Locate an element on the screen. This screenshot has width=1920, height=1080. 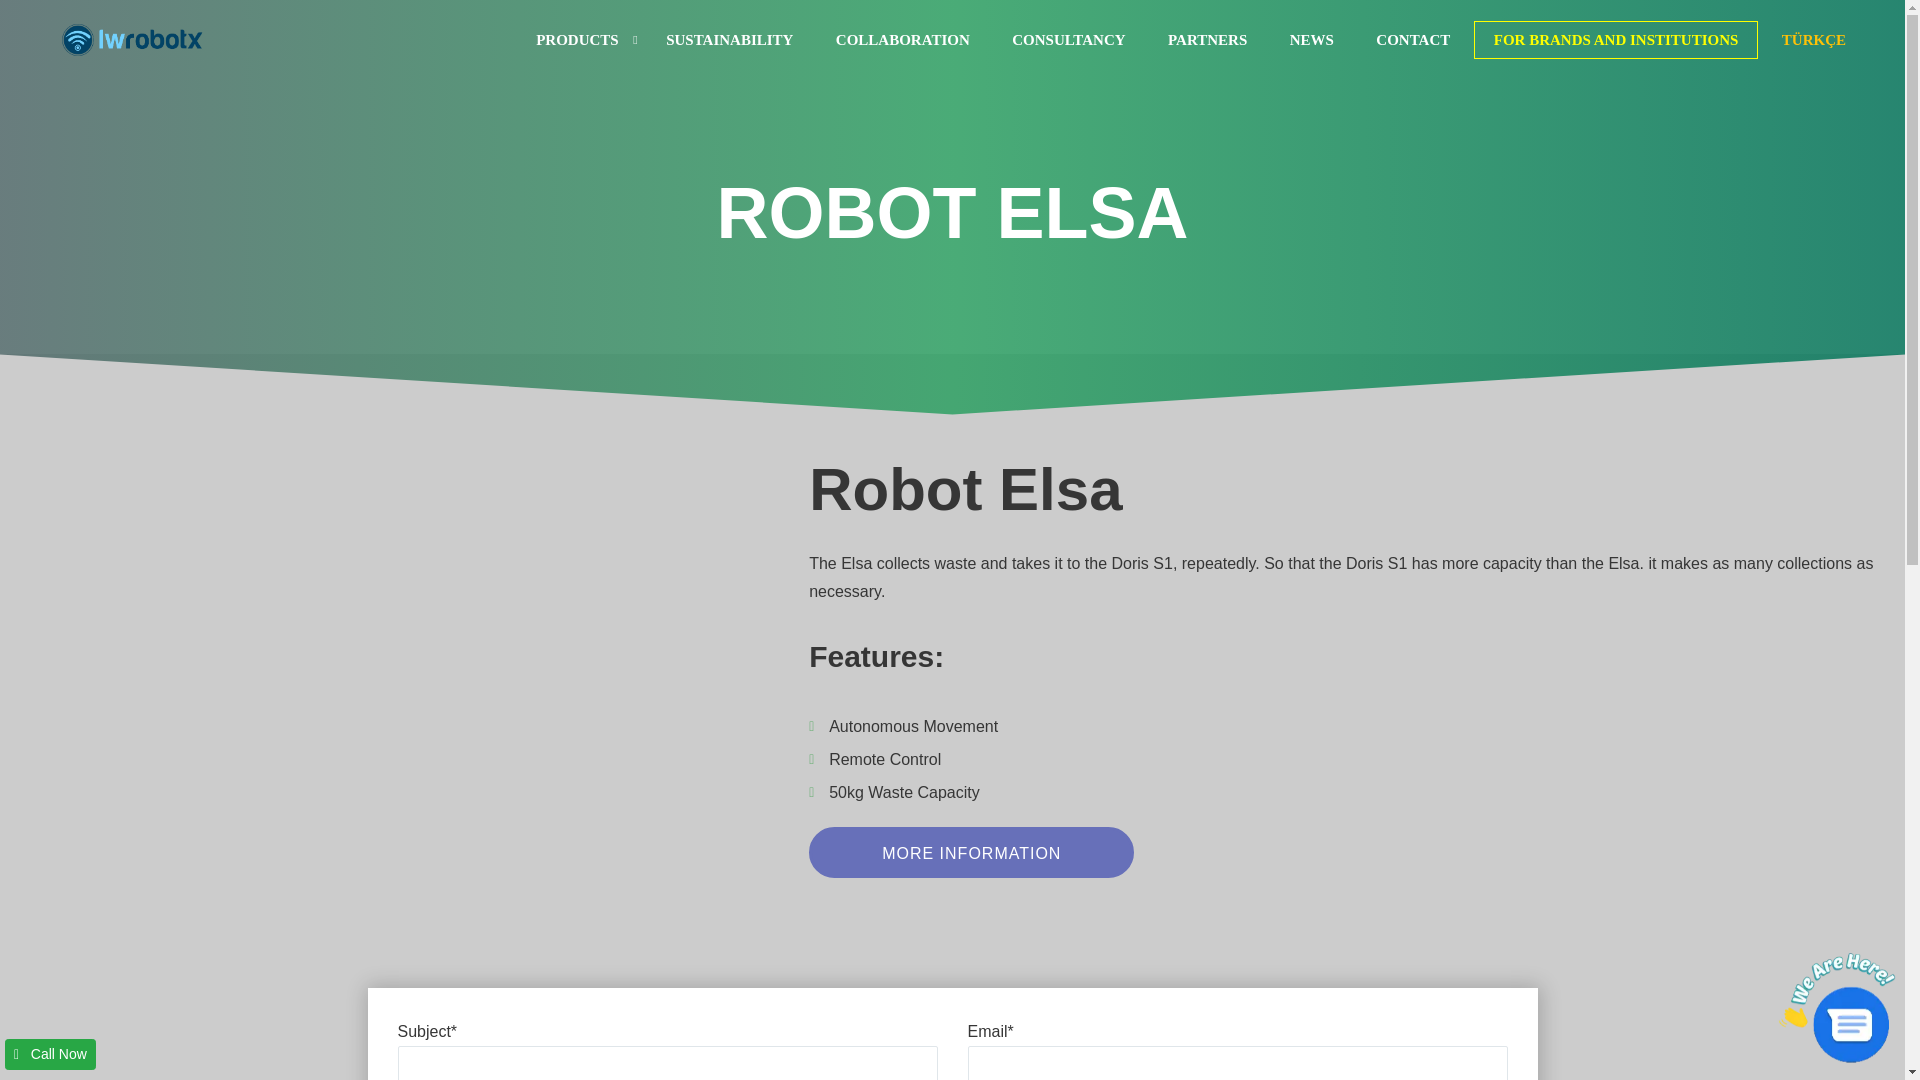
CONSULTANCY is located at coordinates (1068, 40).